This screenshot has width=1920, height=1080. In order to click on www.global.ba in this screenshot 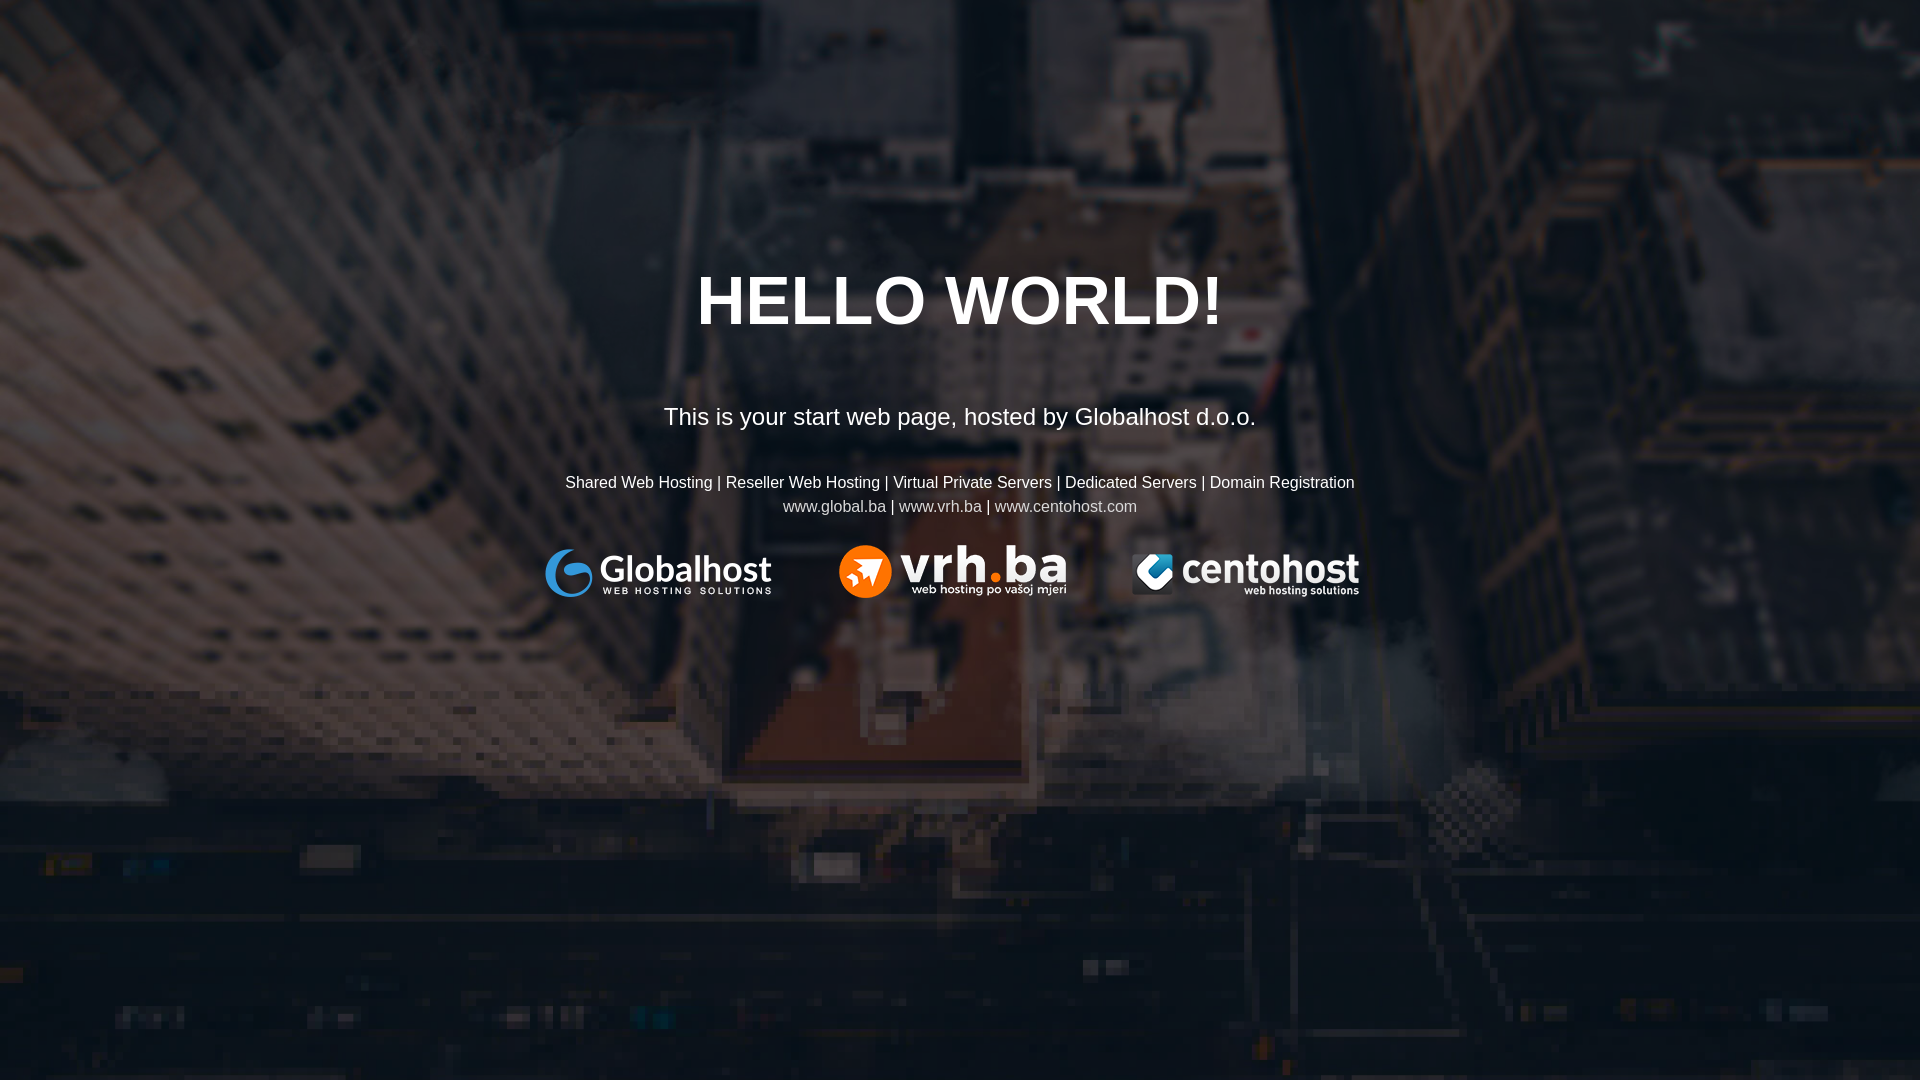, I will do `click(834, 506)`.